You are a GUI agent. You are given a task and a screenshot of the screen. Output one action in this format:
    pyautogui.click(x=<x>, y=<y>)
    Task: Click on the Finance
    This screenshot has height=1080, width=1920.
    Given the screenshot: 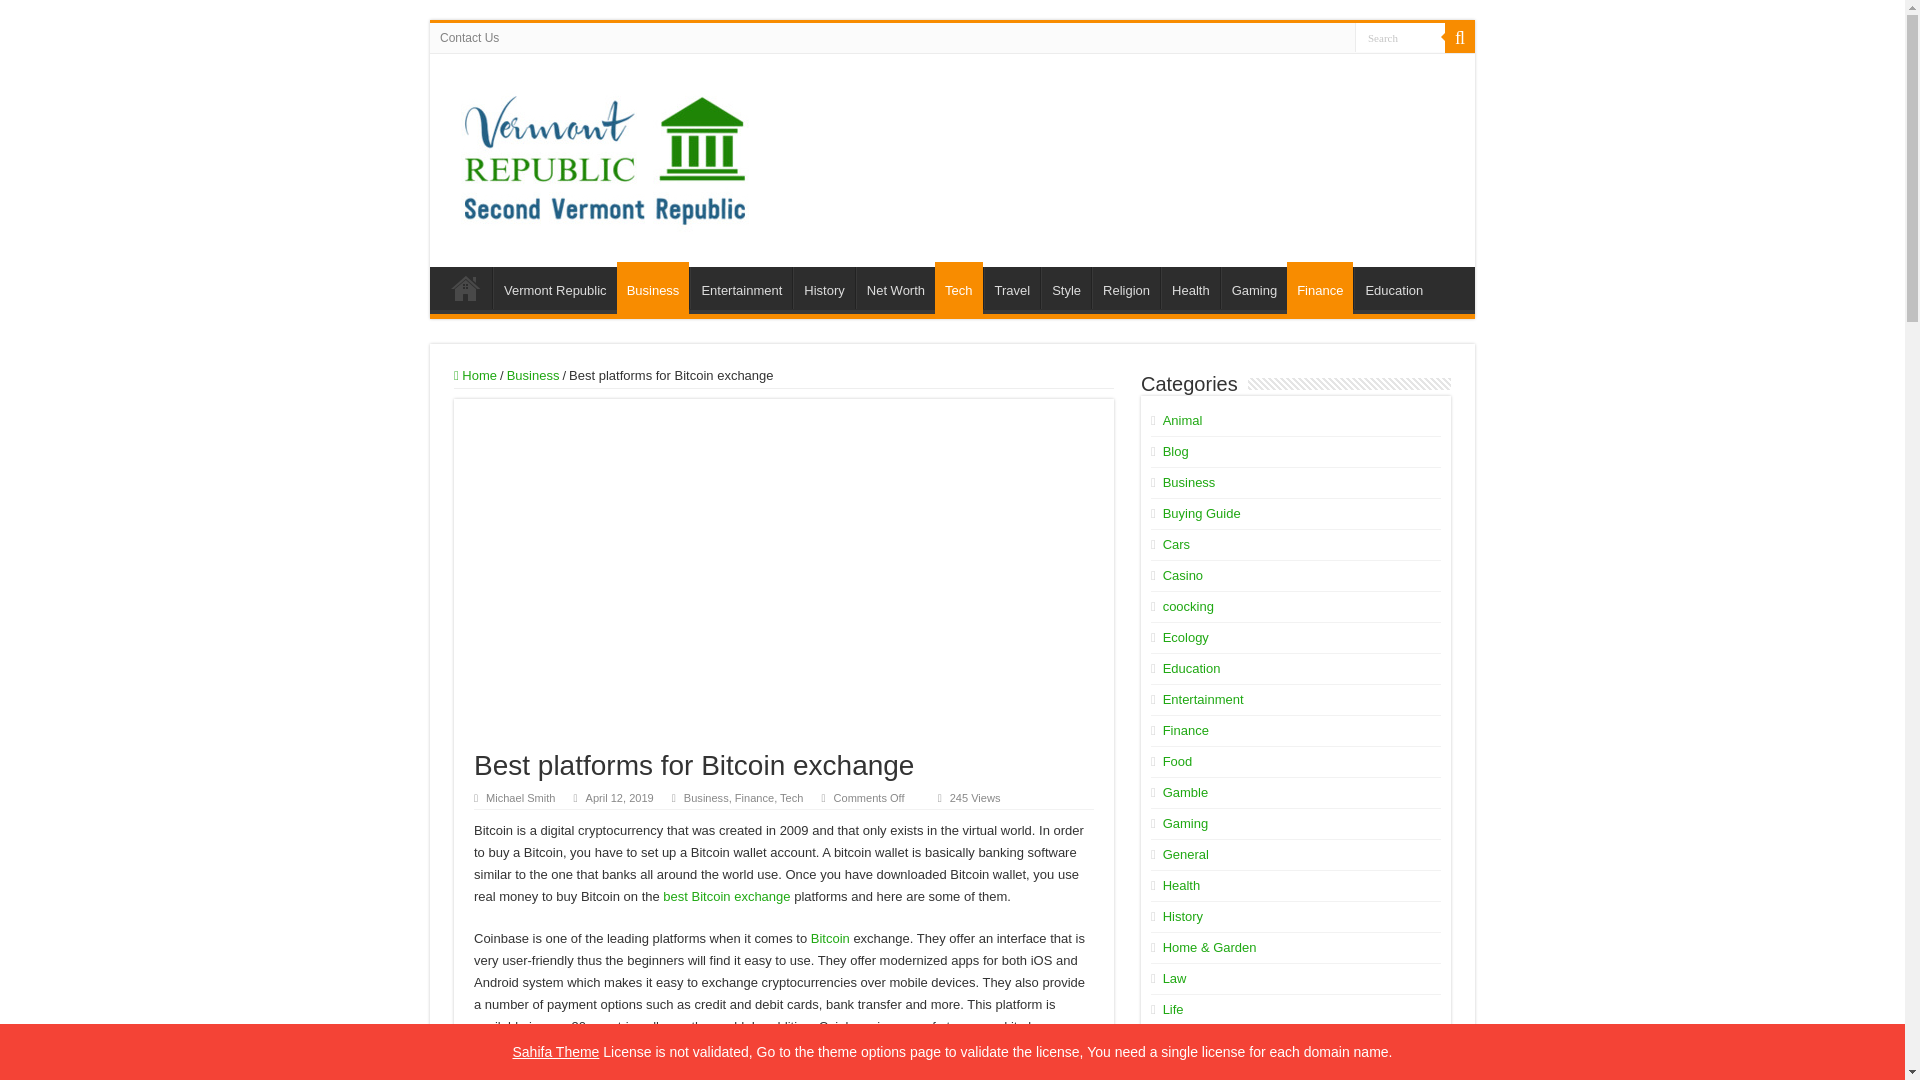 What is the action you would take?
    pyautogui.click(x=1320, y=288)
    